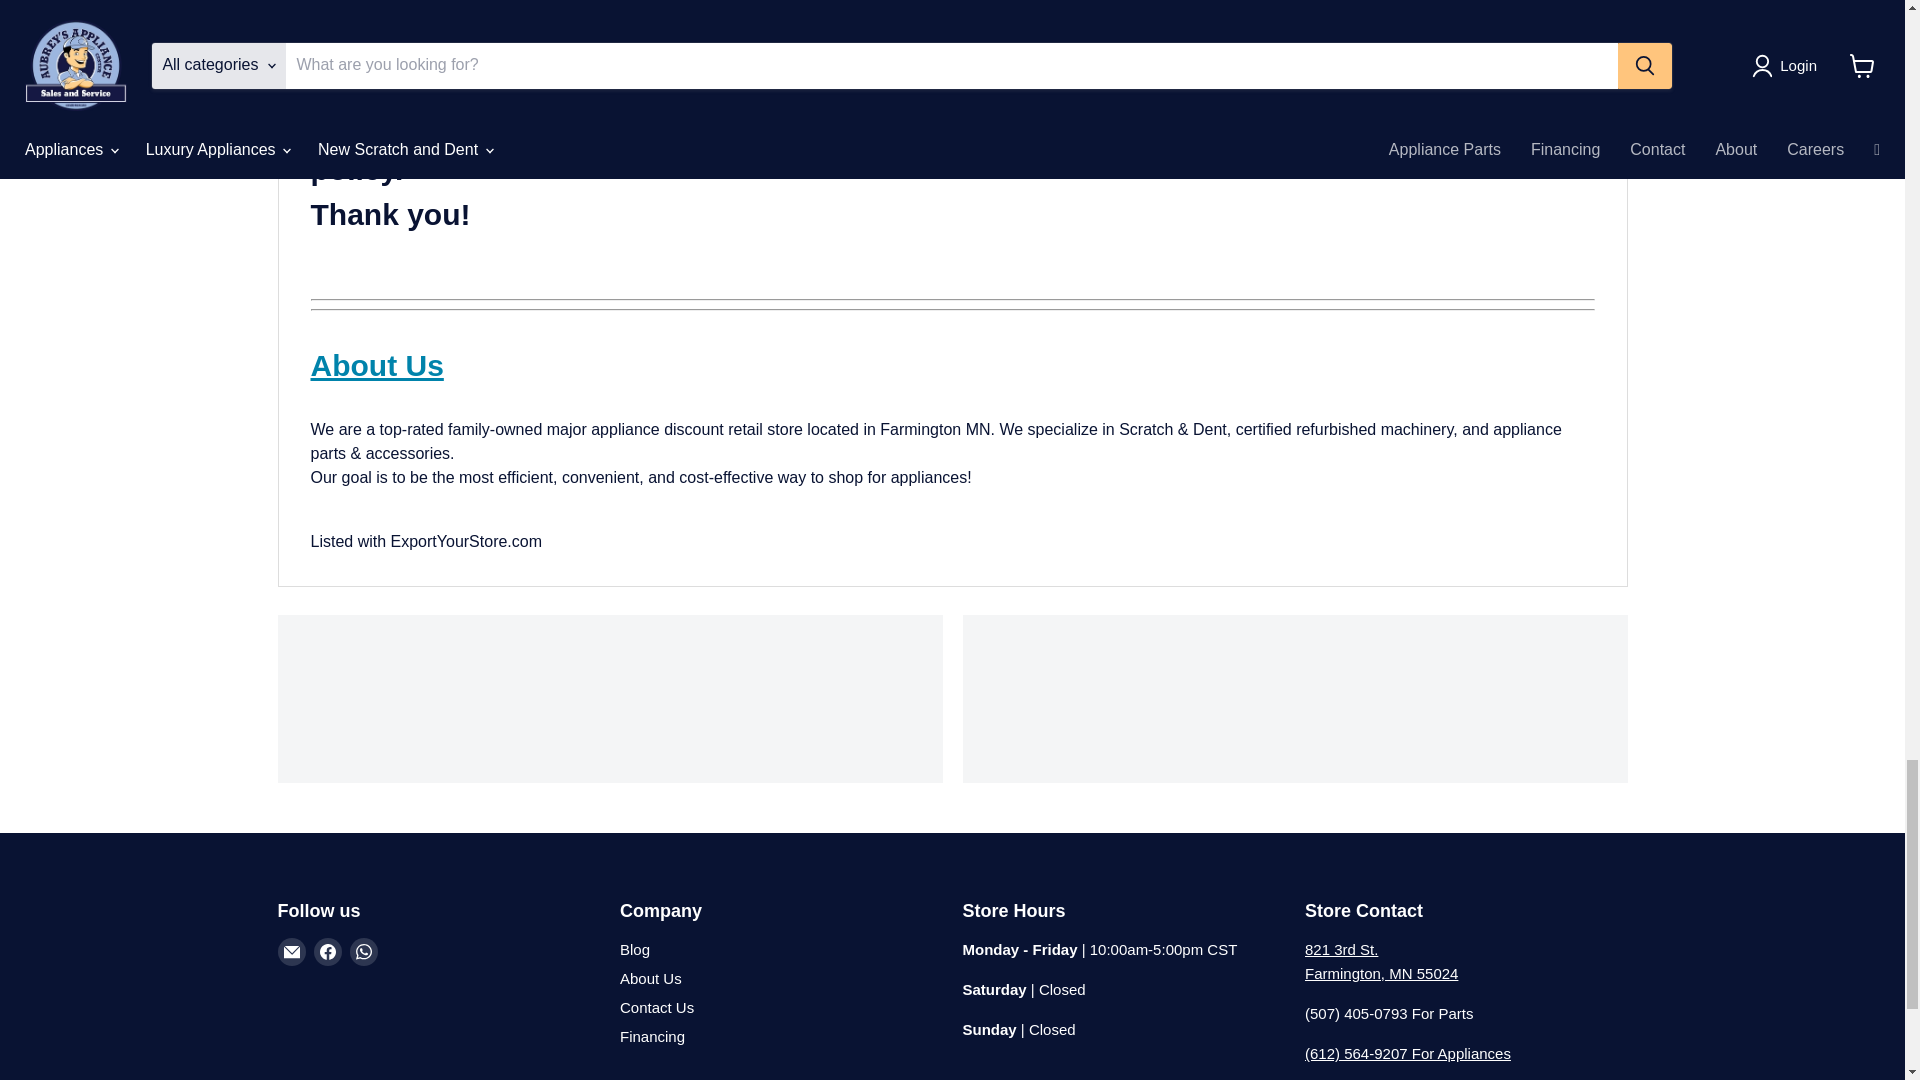  Describe the element at coordinates (328, 952) in the screenshot. I see `Facebook` at that location.